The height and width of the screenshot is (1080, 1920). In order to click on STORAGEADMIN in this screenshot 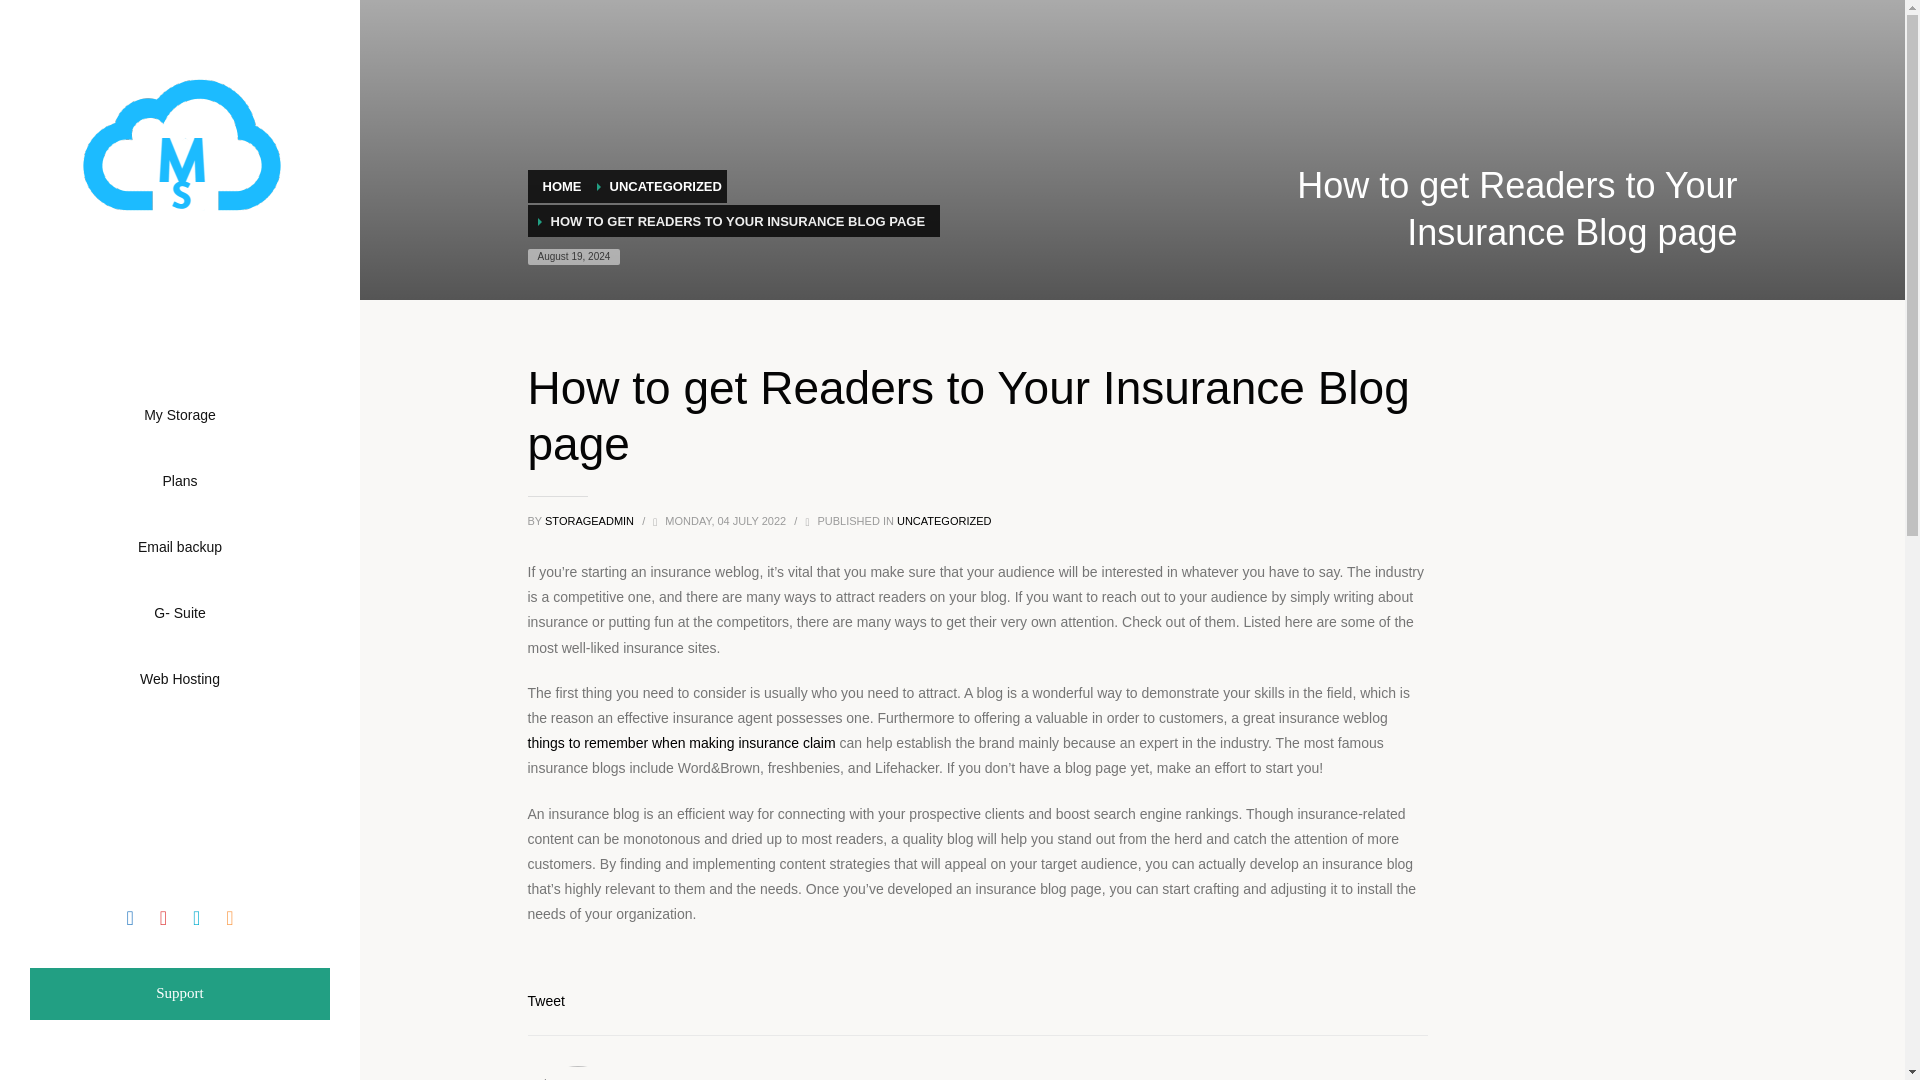, I will do `click(591, 521)`.